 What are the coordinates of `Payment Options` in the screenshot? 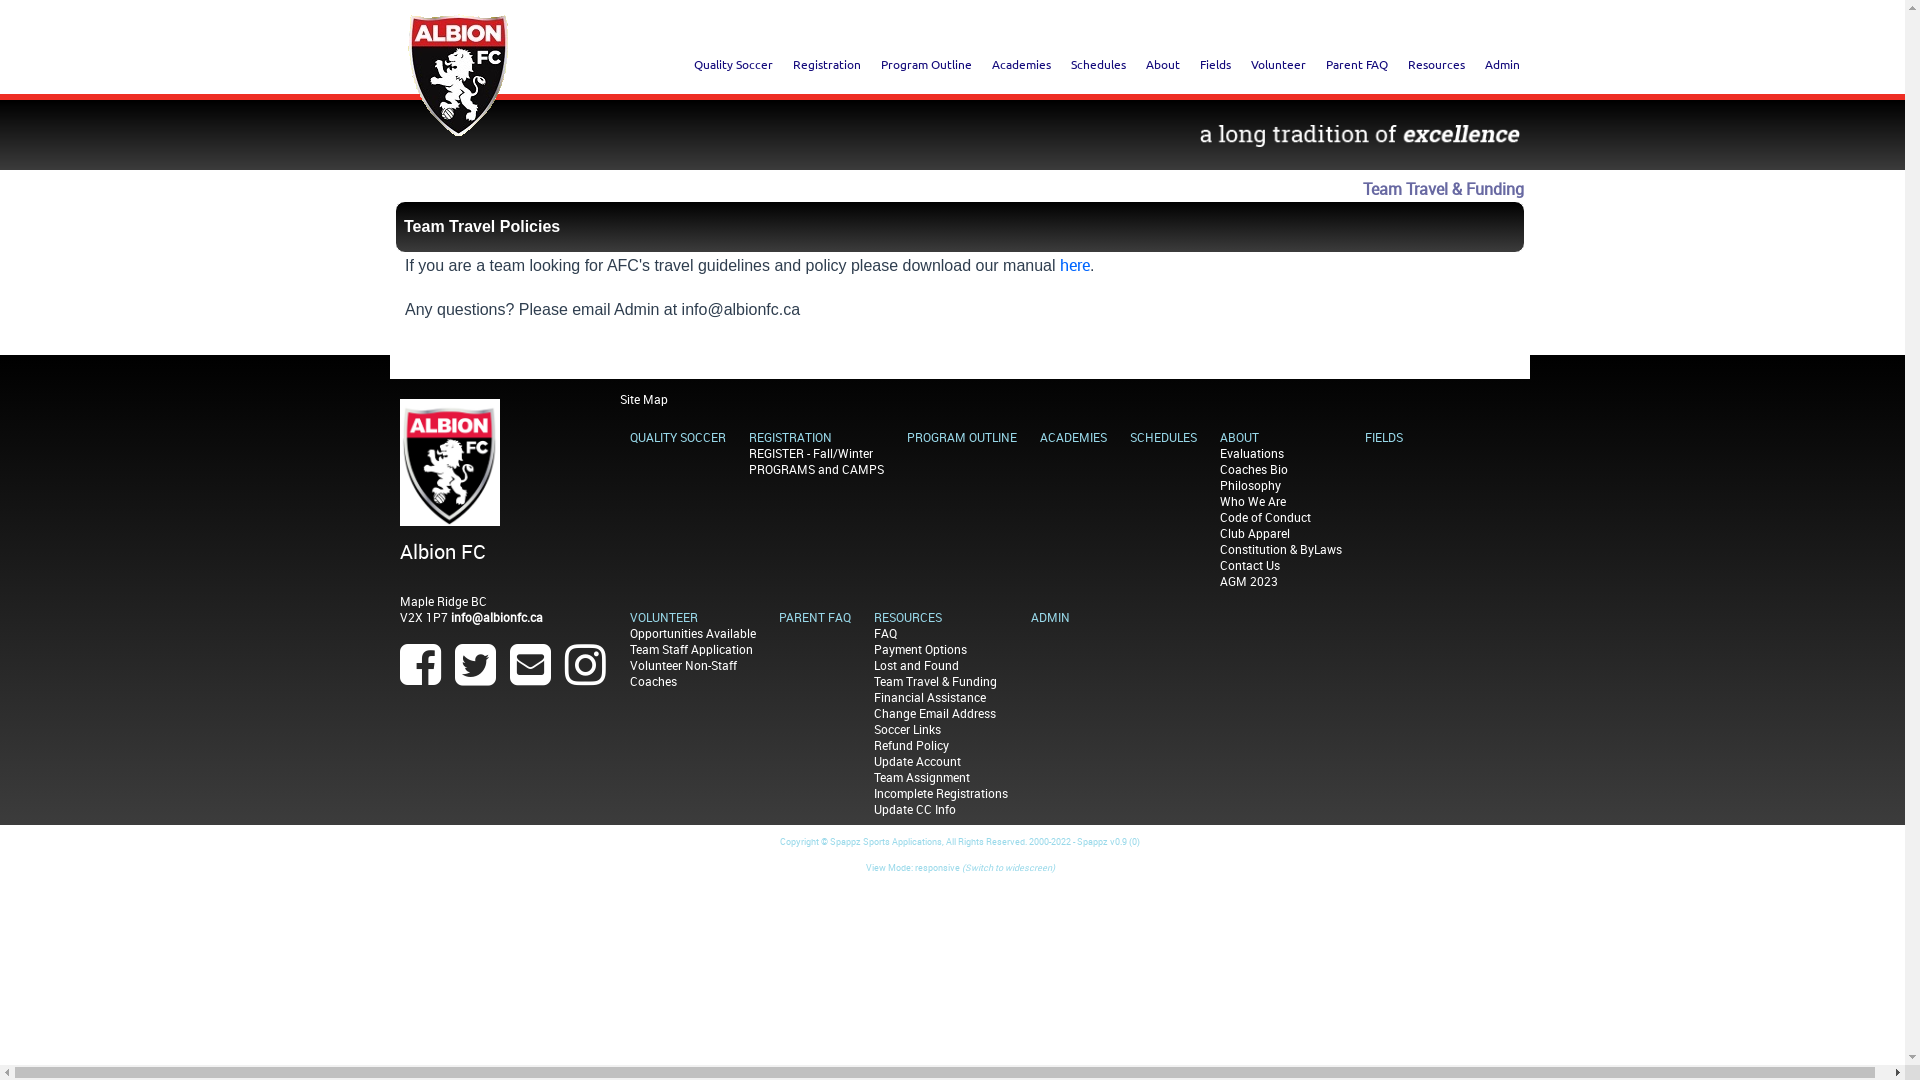 It's located at (920, 649).